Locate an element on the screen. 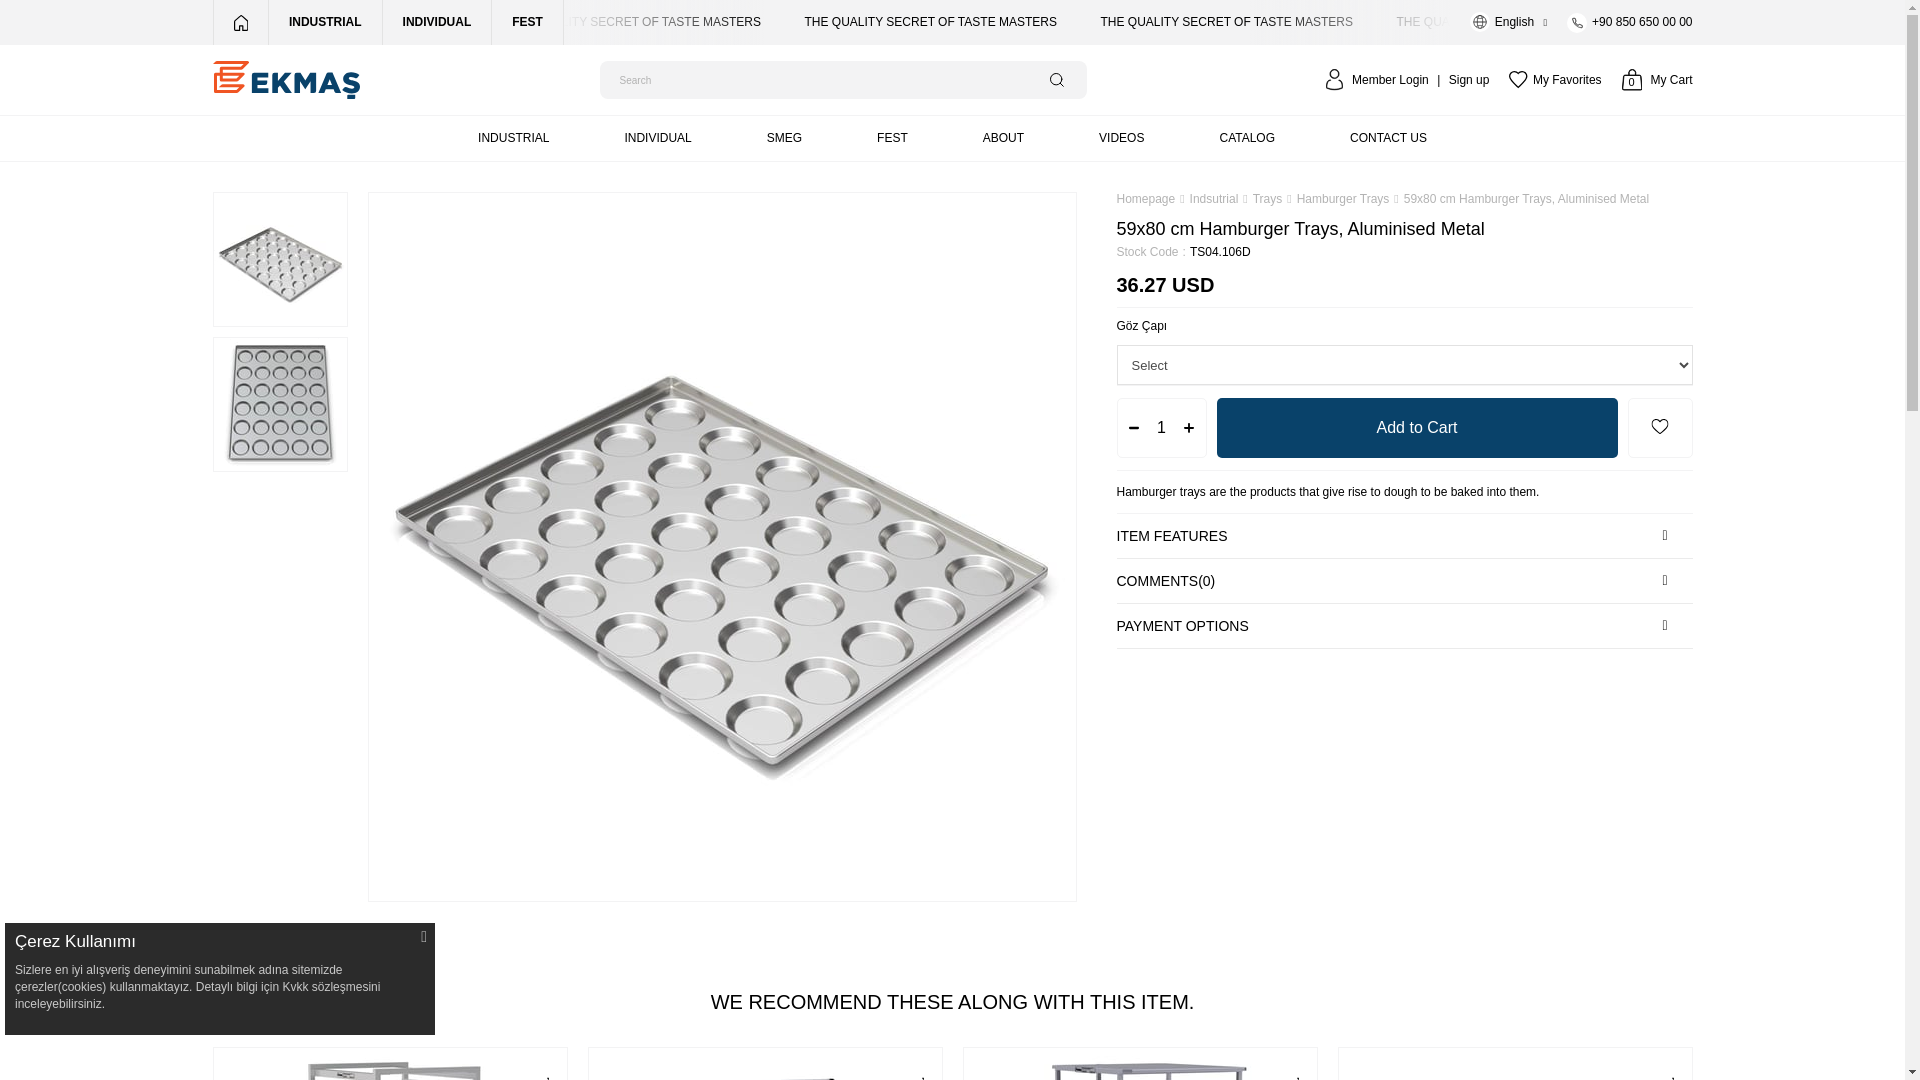  1 is located at coordinates (436, 22).